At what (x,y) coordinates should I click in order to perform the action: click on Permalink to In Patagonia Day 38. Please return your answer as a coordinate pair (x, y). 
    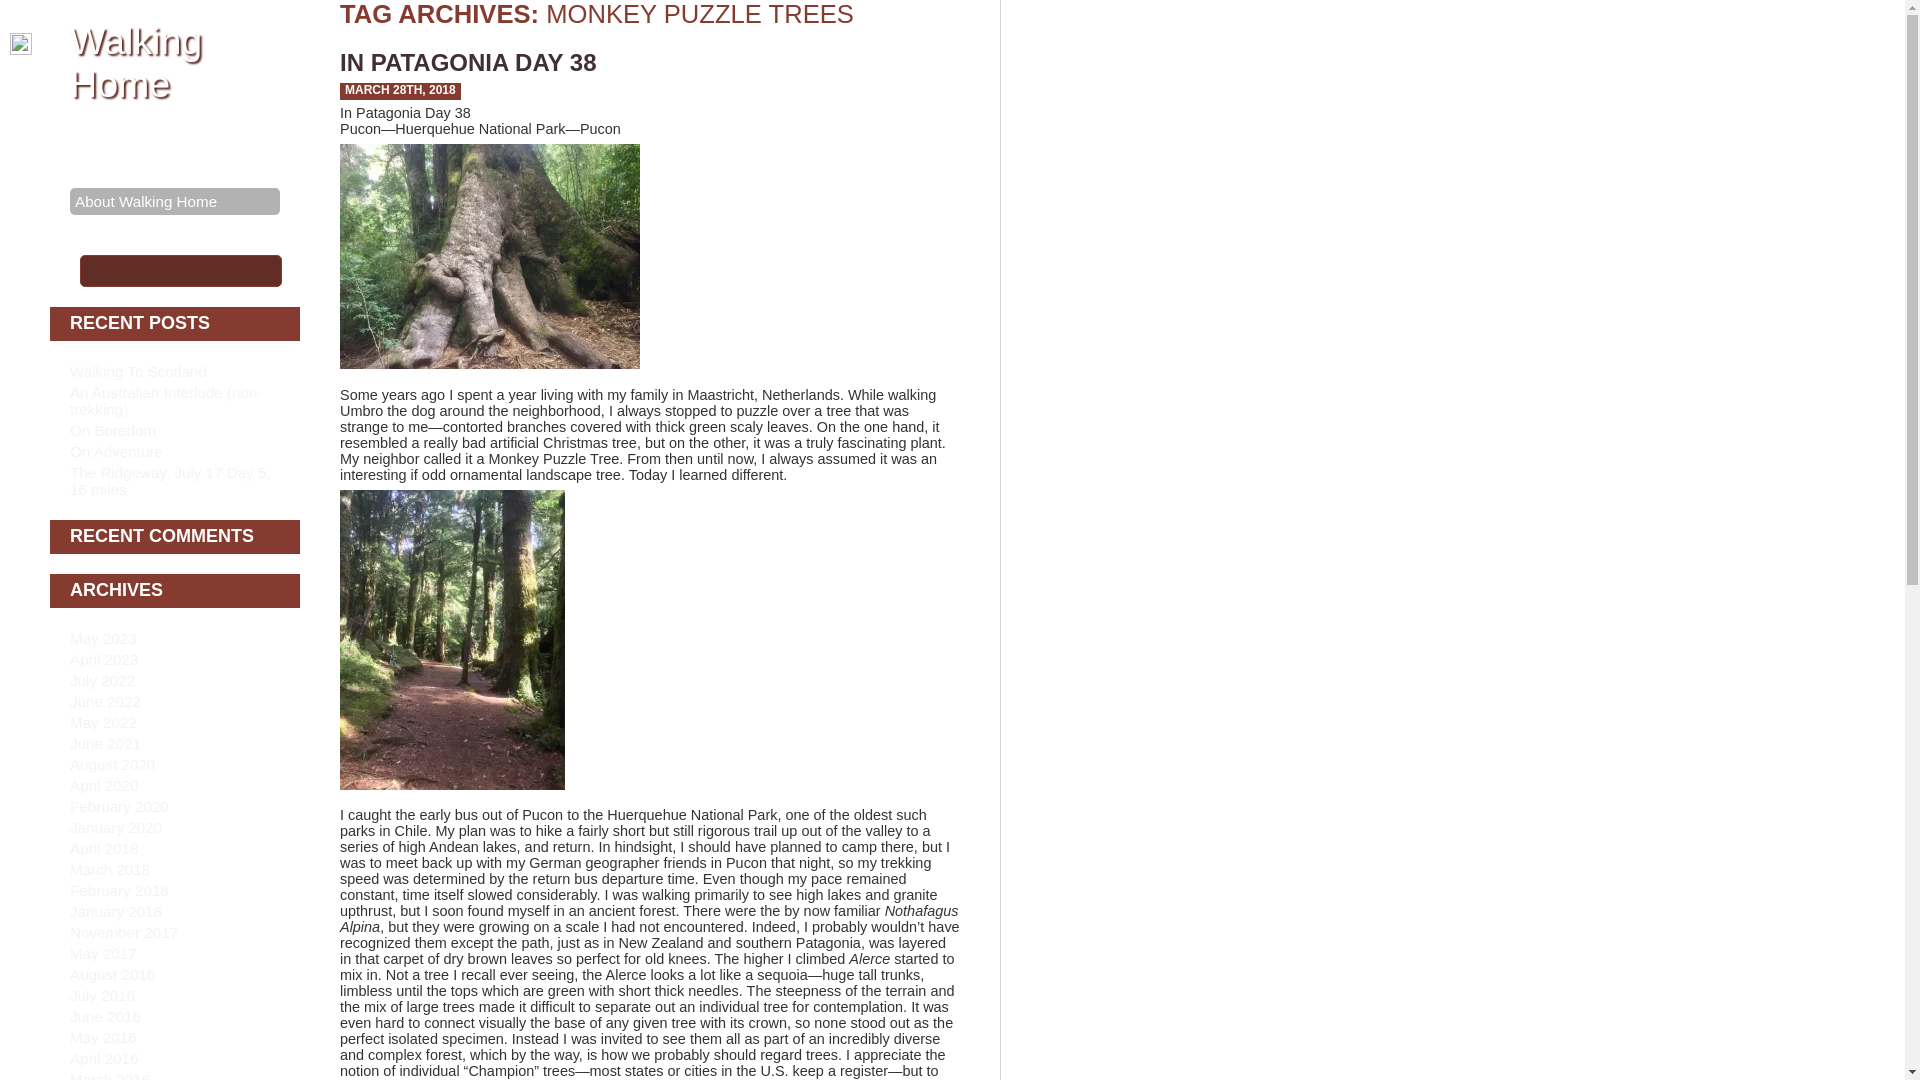
    Looking at the image, I should click on (468, 62).